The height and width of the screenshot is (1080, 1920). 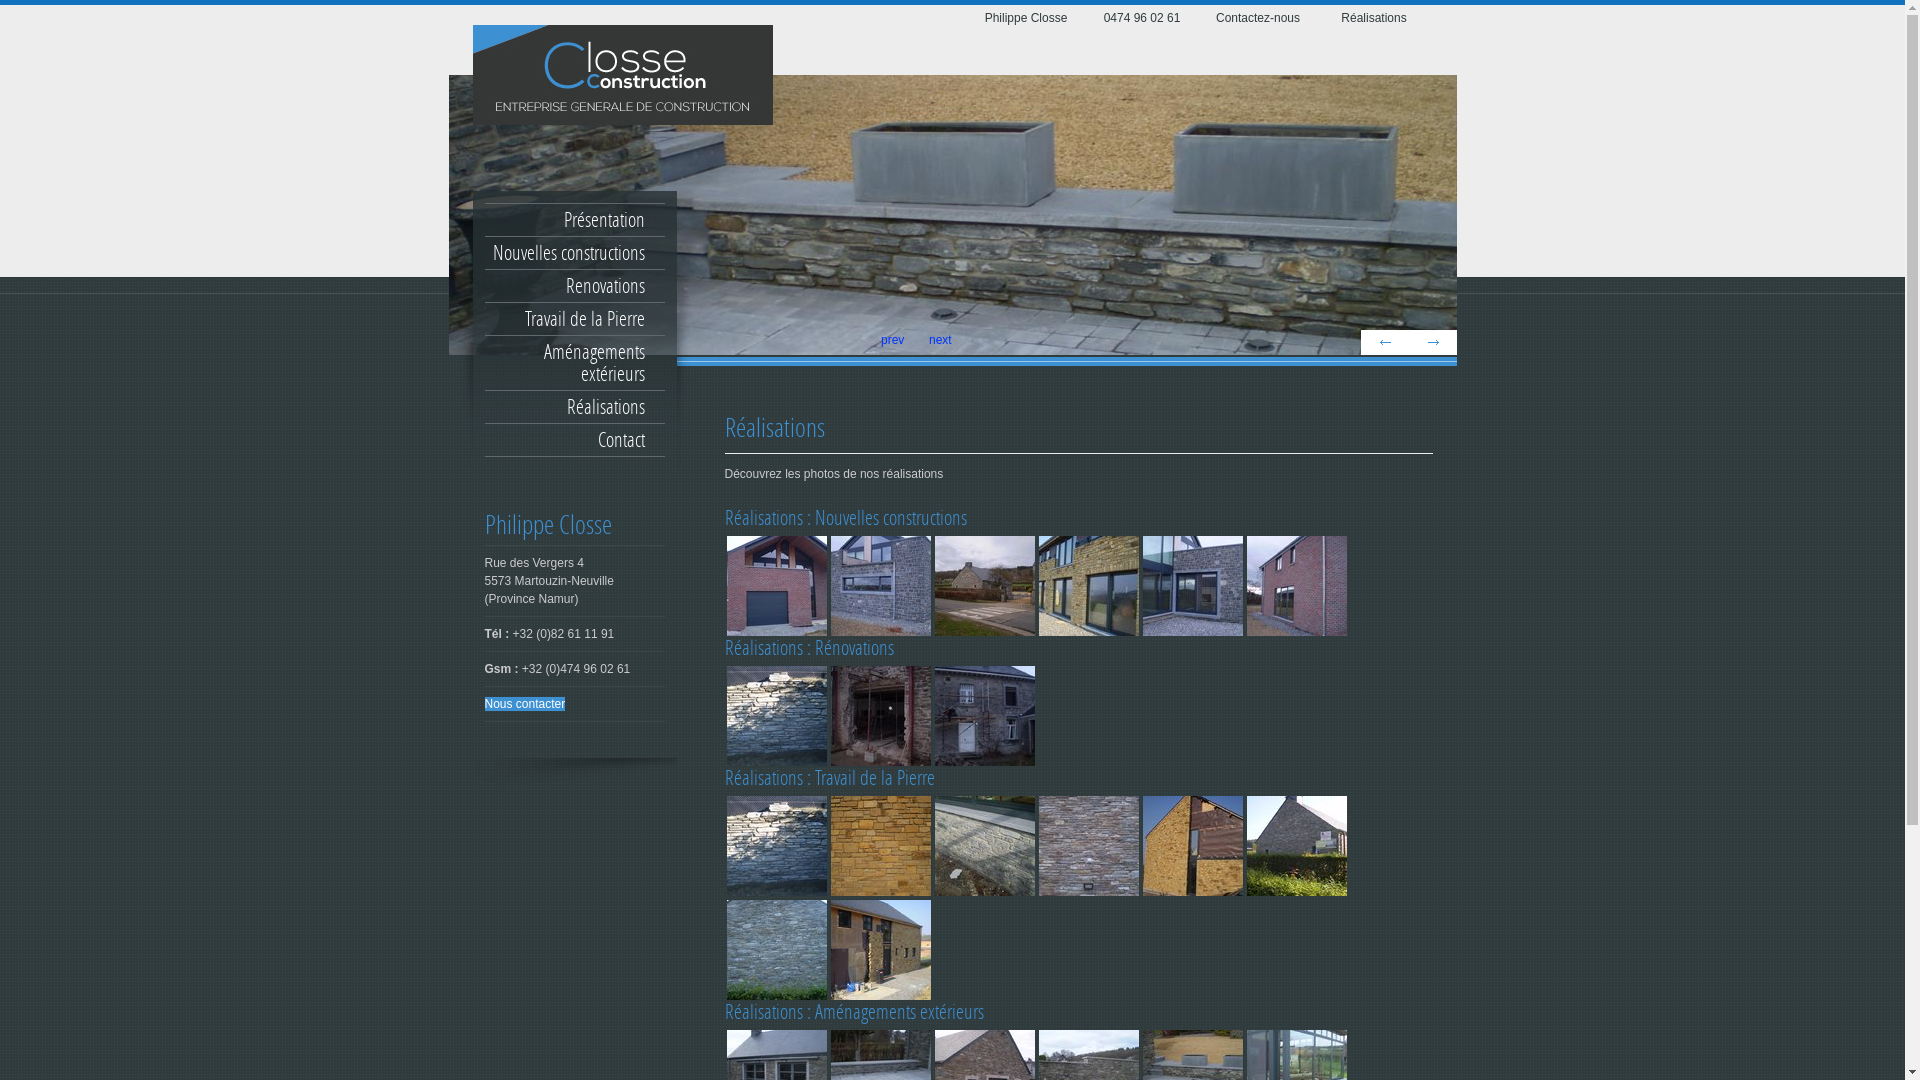 I want to click on OLYMPUS DIGITAL CAMERA         , so click(x=880, y=716).